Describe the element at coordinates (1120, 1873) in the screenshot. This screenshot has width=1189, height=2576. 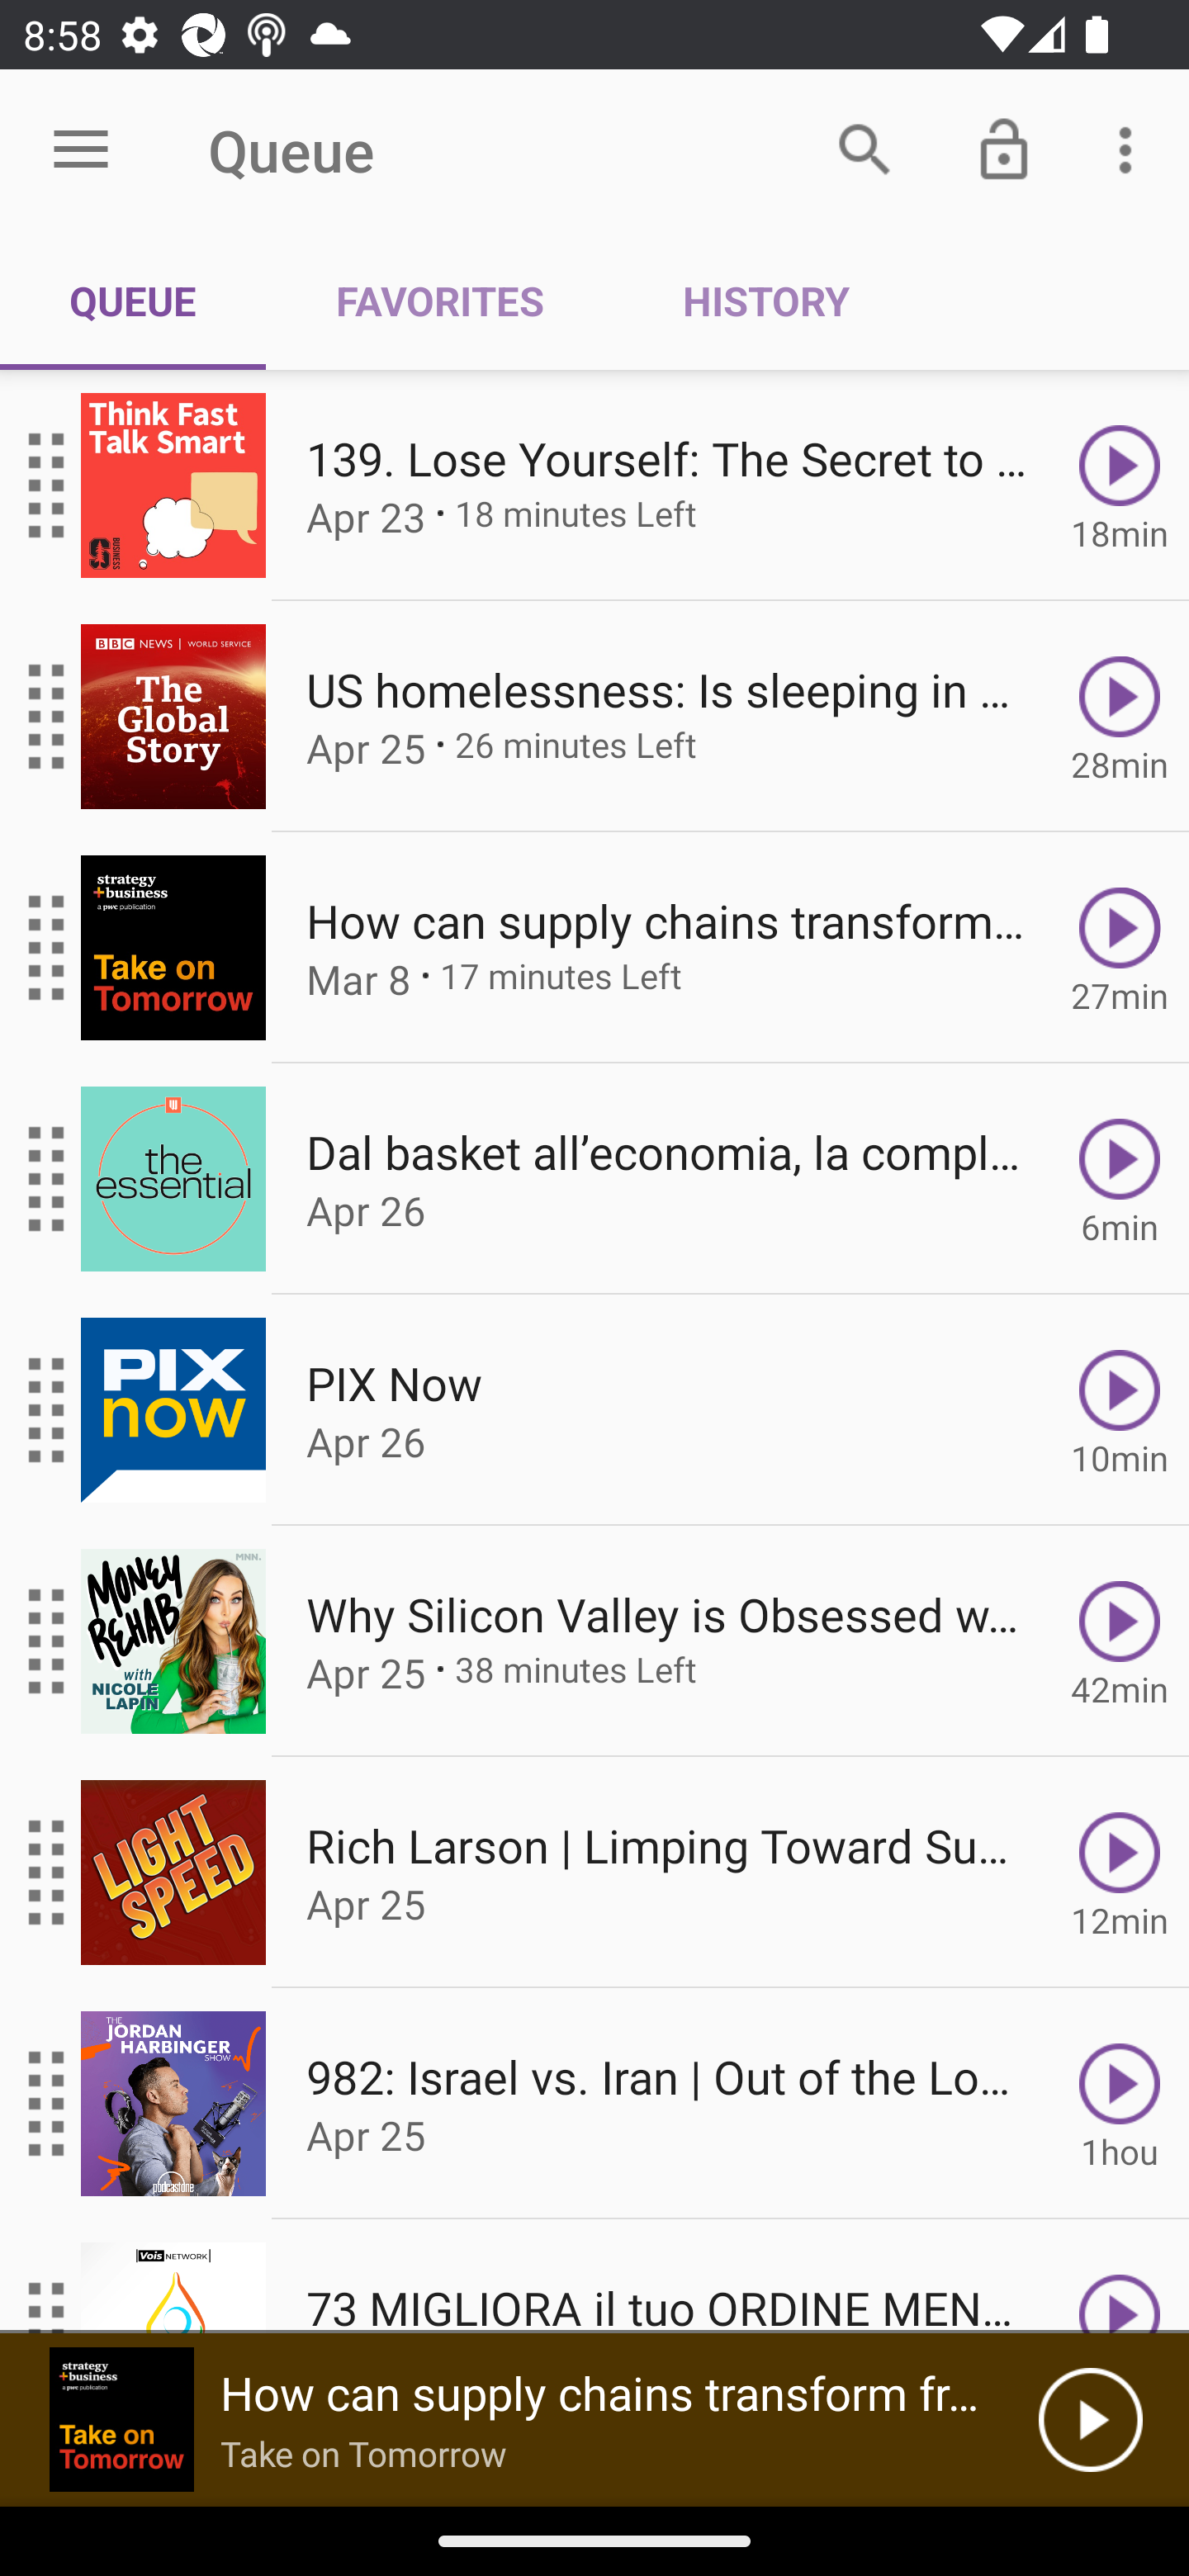
I see `Play 12min` at that location.